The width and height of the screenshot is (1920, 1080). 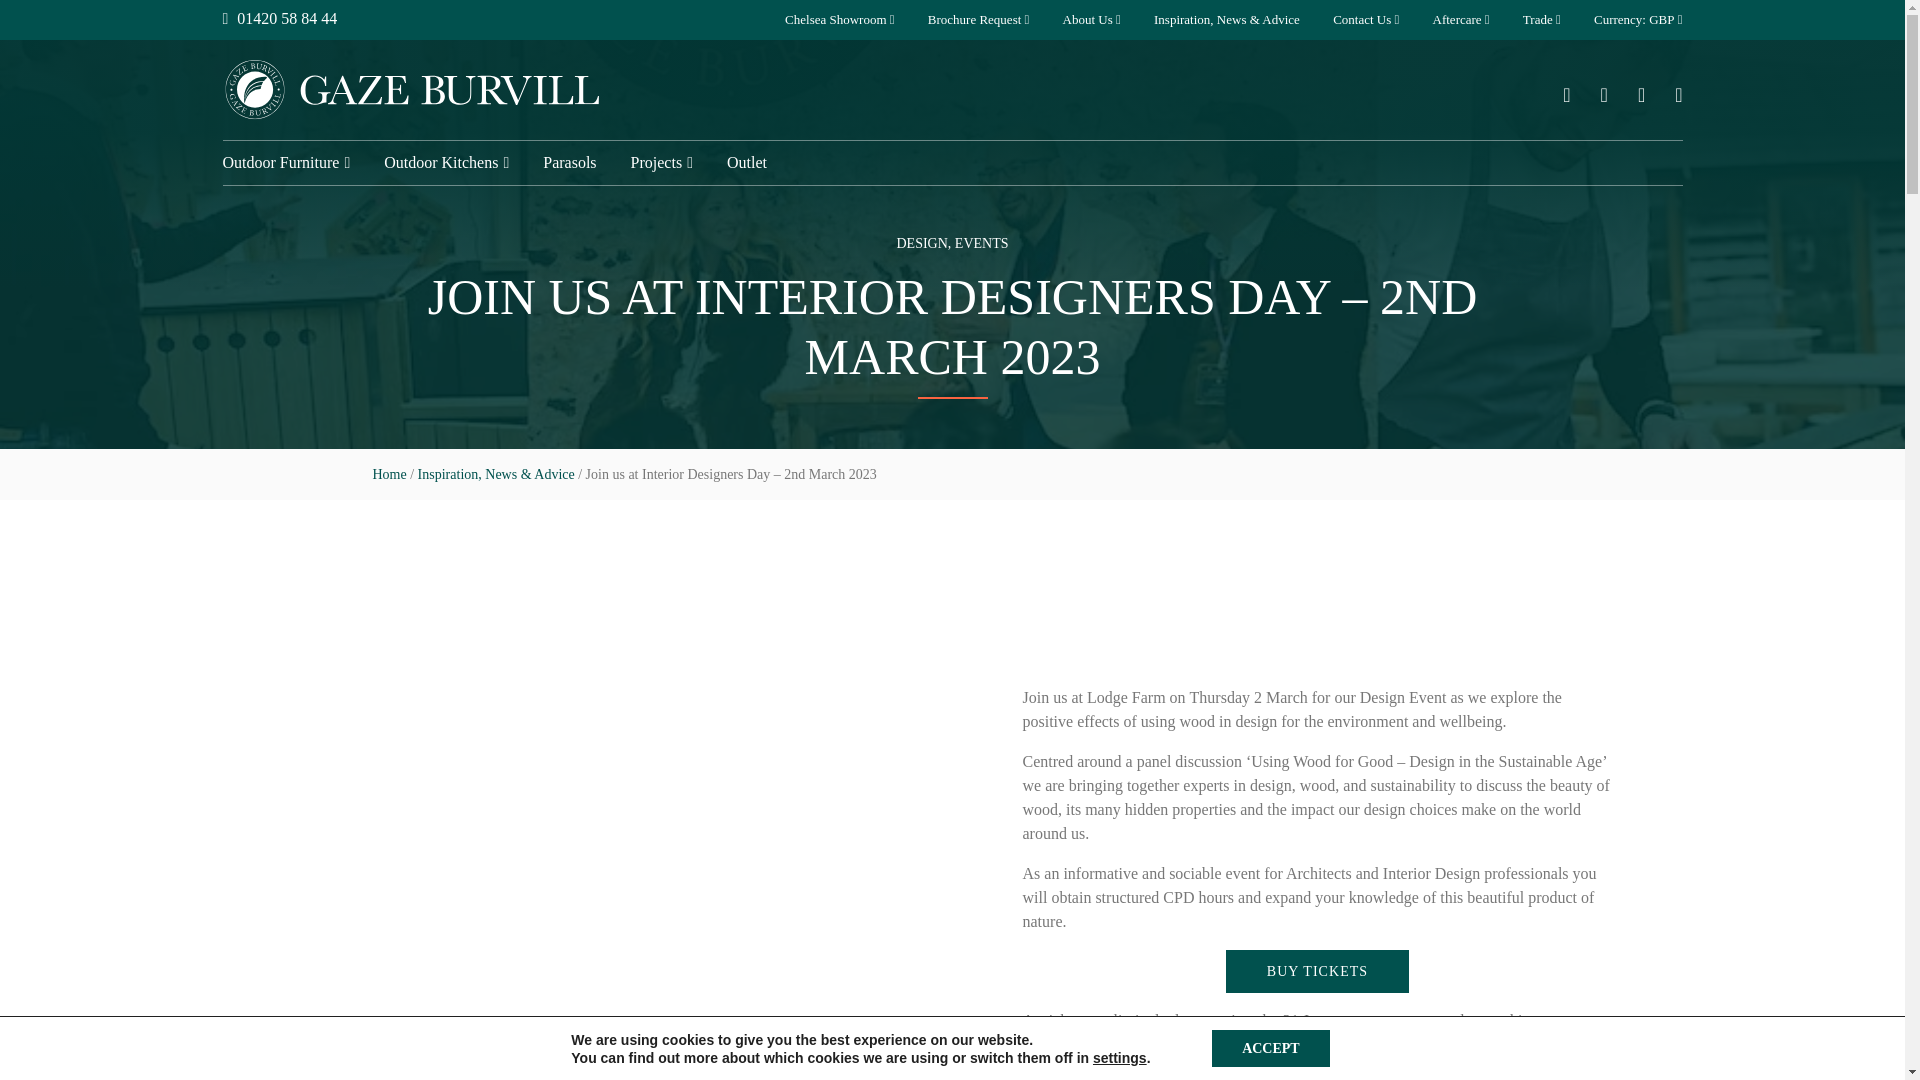 I want to click on About Us, so click(x=1088, y=20).